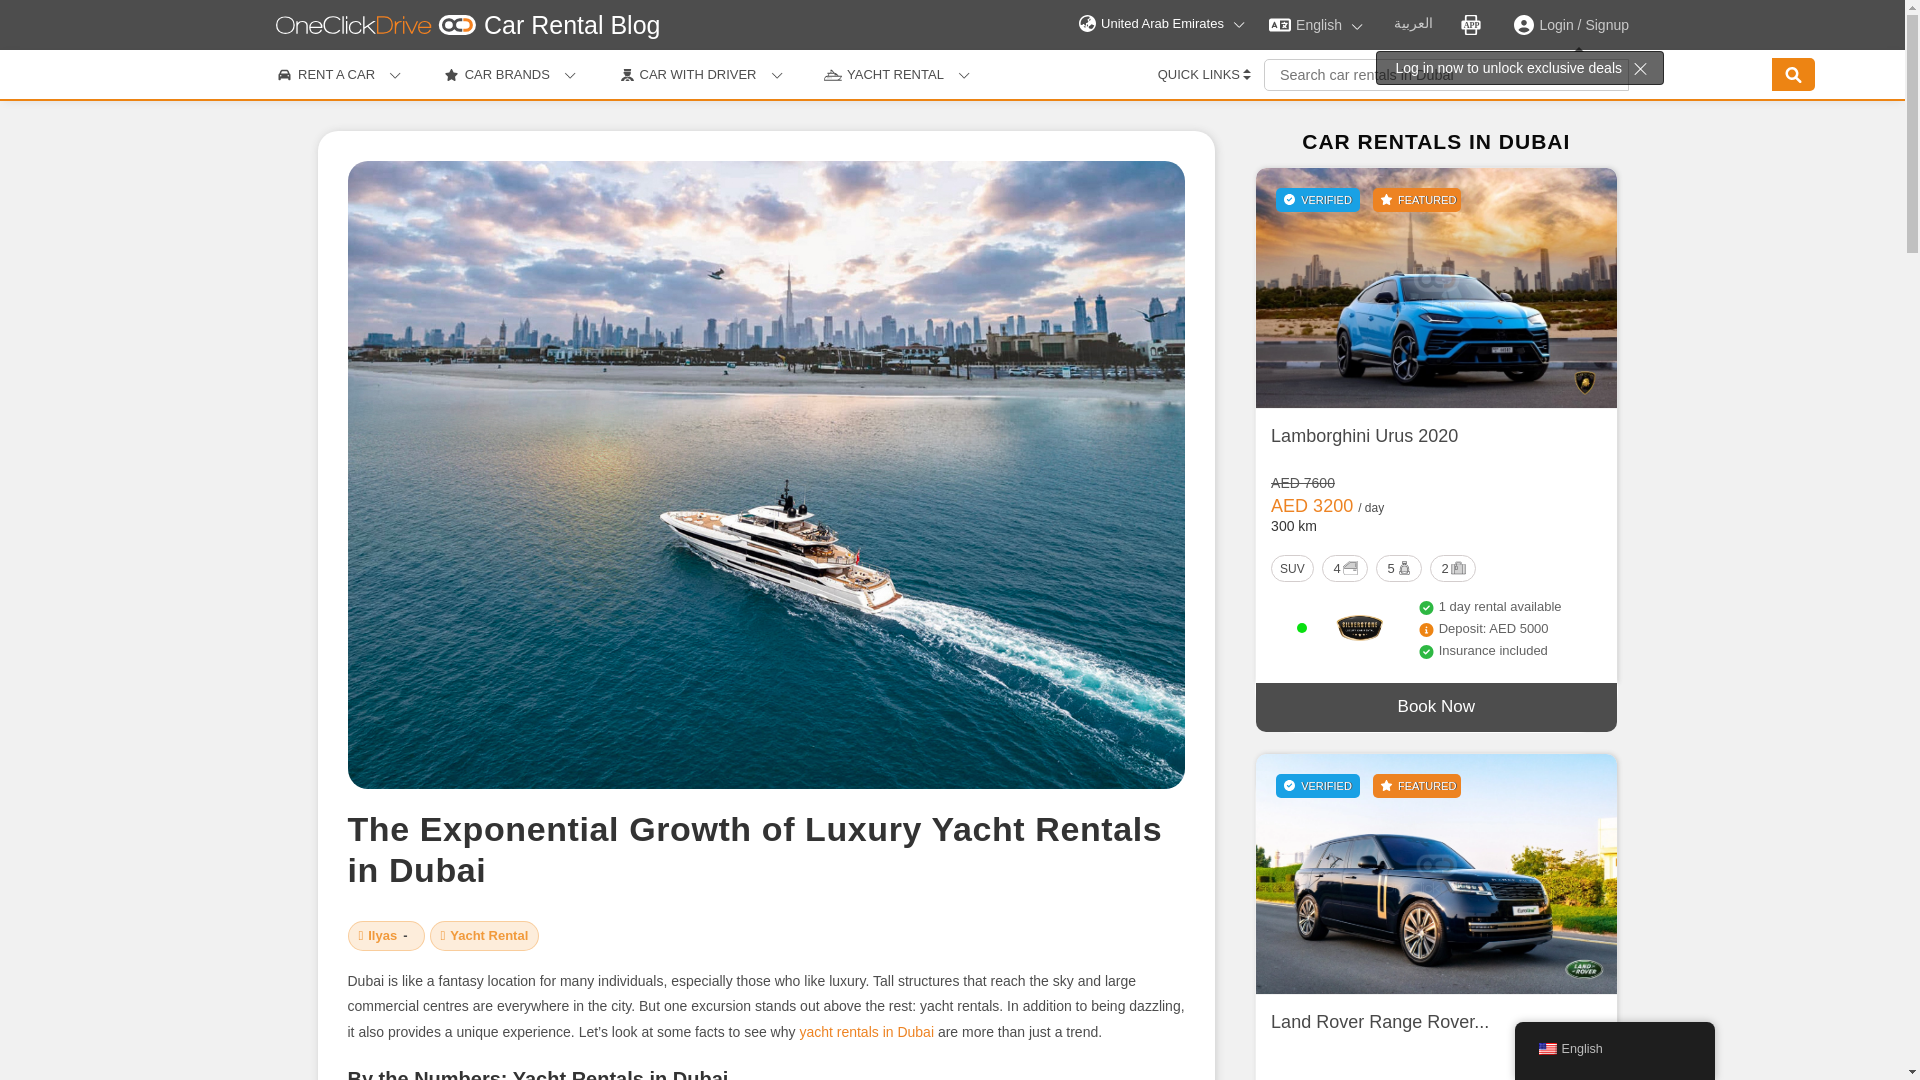 The image size is (1920, 1080). What do you see at coordinates (1316, 24) in the screenshot?
I see `English` at bounding box center [1316, 24].